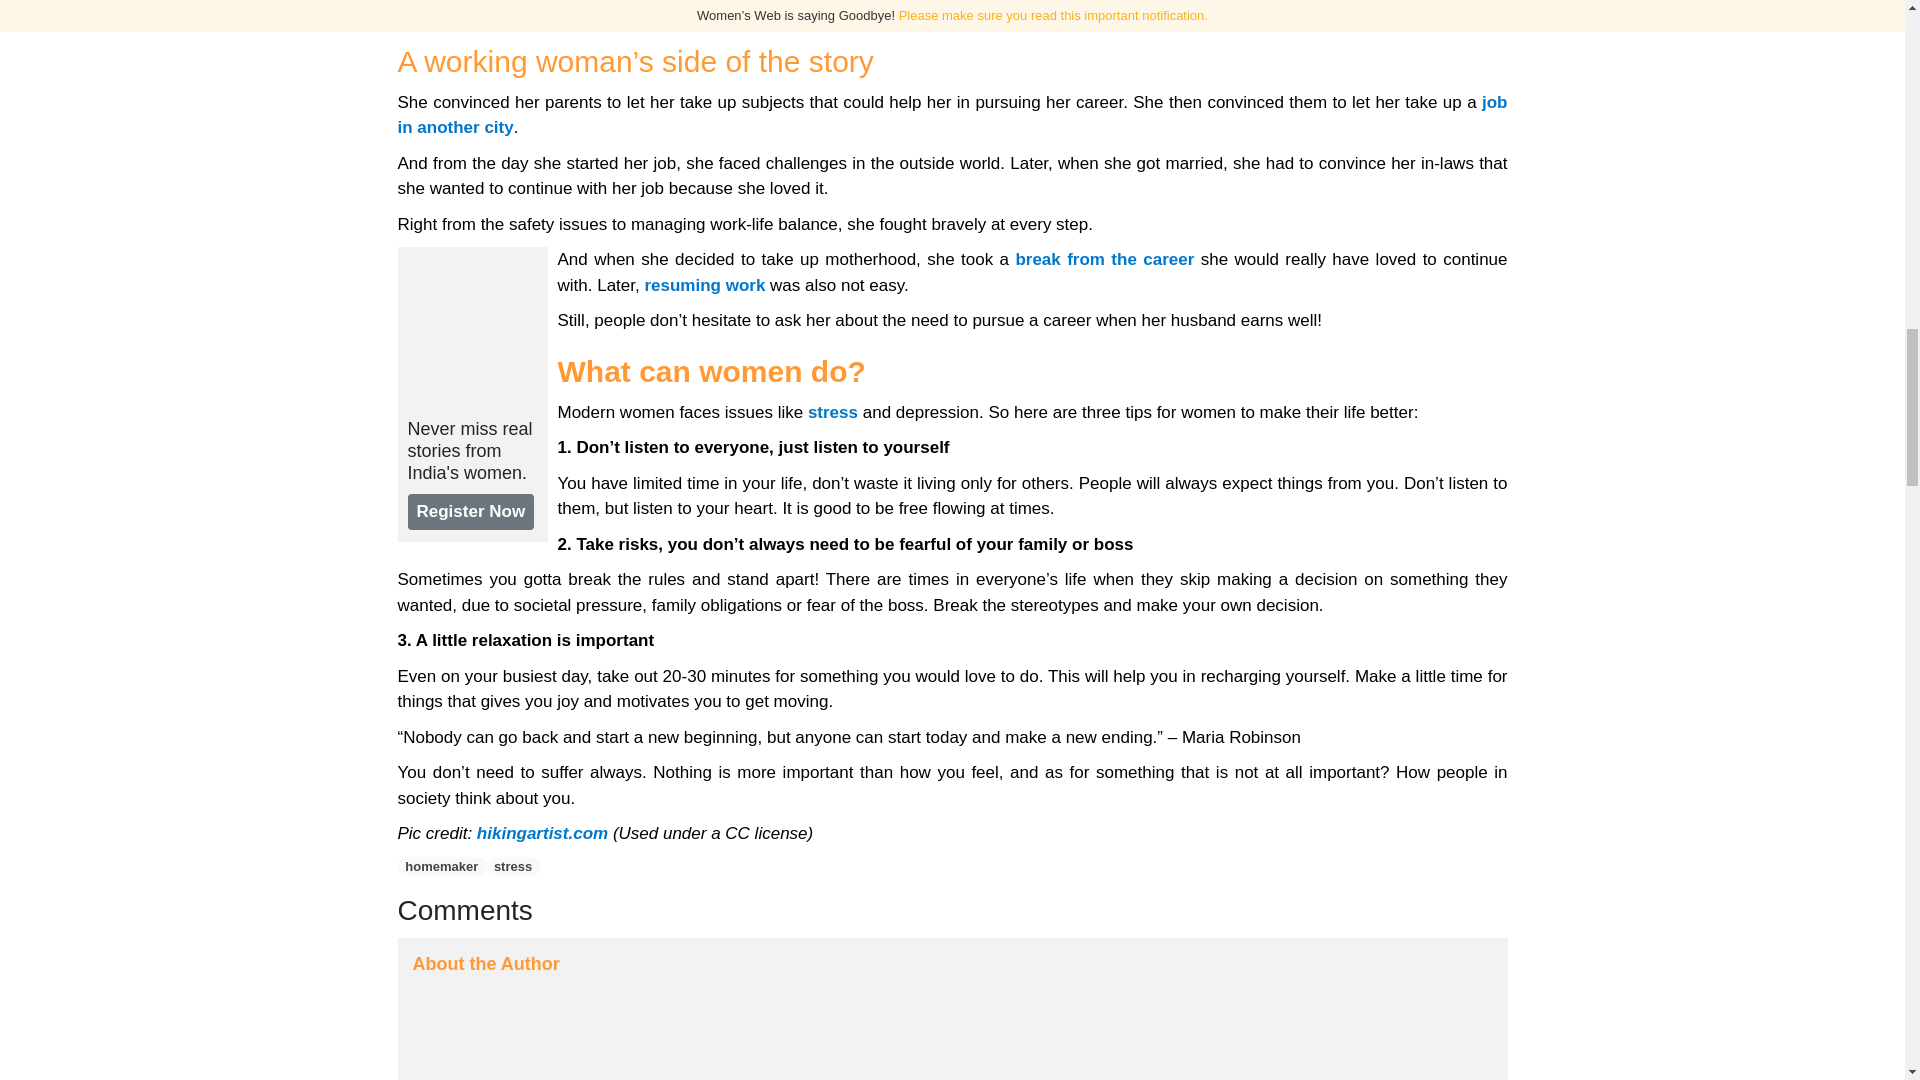 This screenshot has width=1920, height=1080. Describe the element at coordinates (1104, 258) in the screenshot. I see `Managing a career break` at that location.